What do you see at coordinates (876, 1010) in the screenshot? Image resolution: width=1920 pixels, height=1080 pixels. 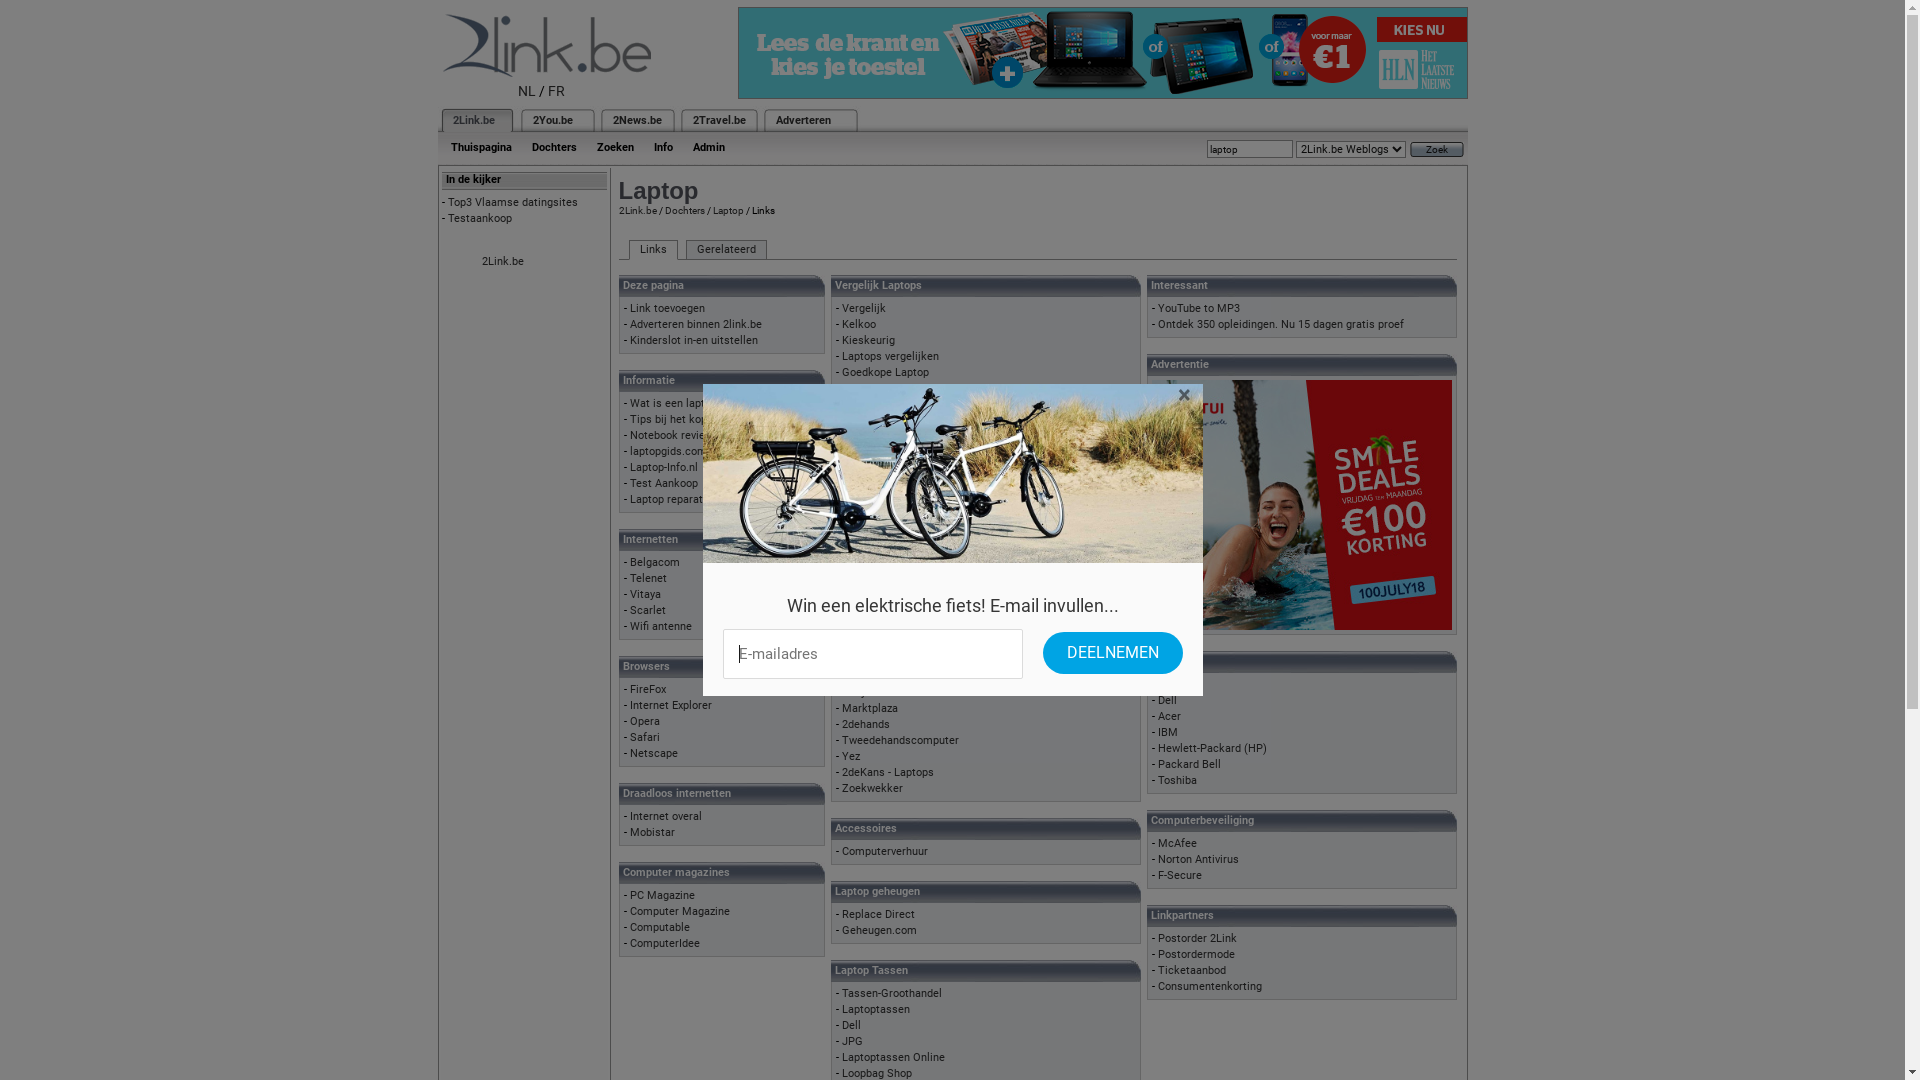 I see `Laptoptassen` at bounding box center [876, 1010].